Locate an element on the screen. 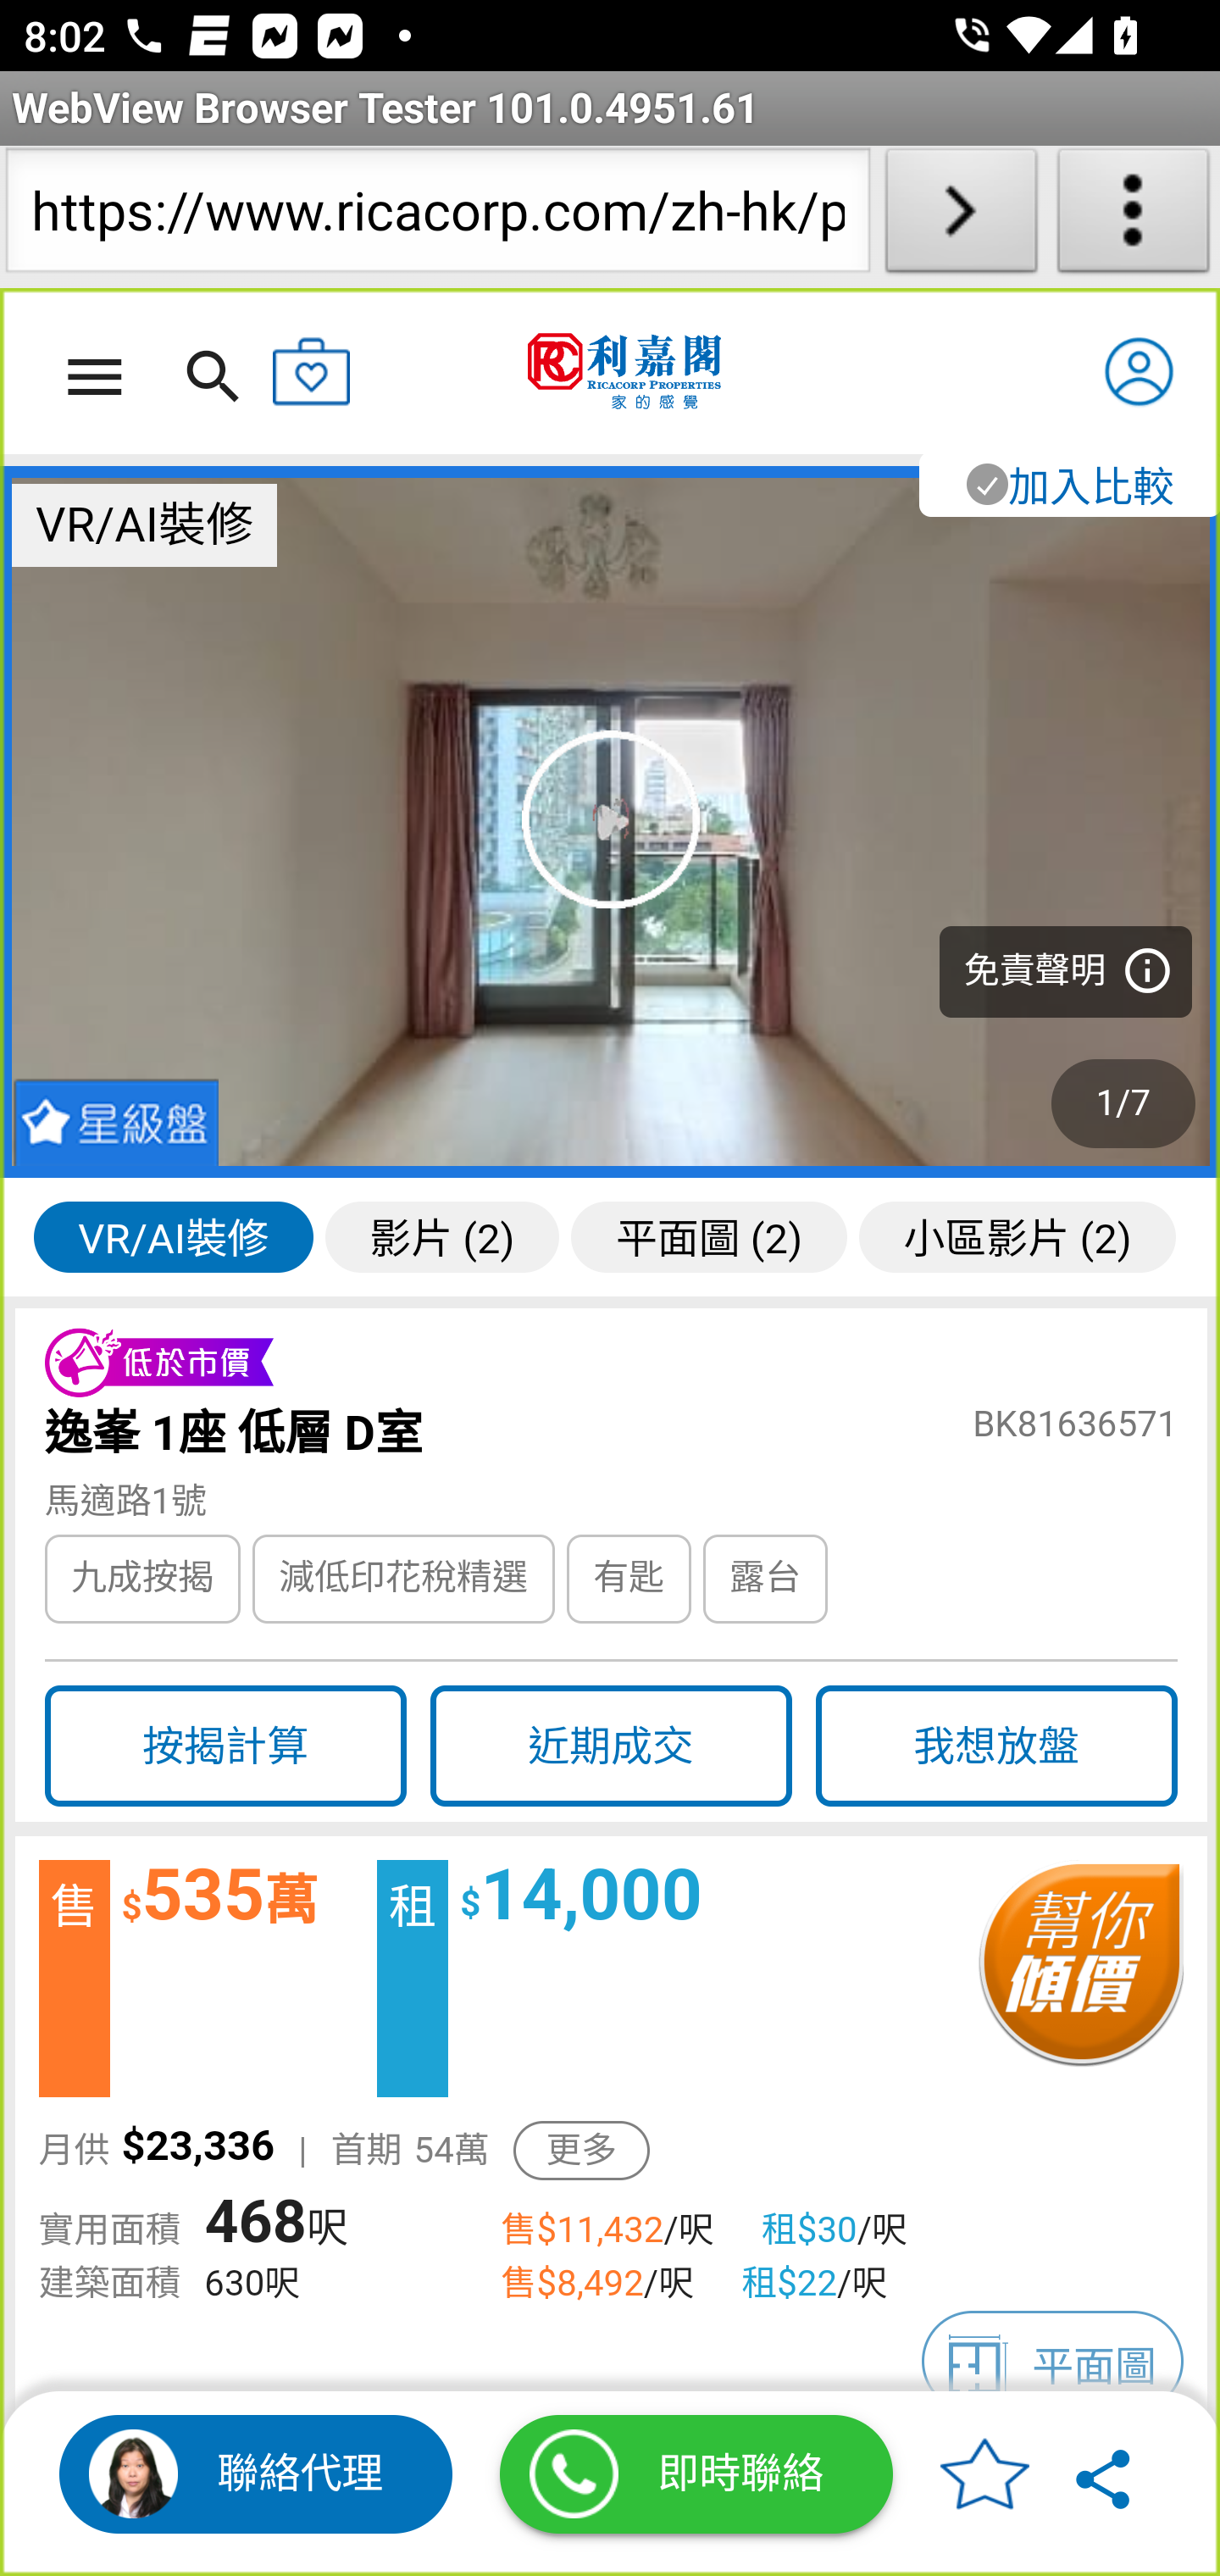 The height and width of the screenshot is (2576, 1220). 平面圖 is located at coordinates (1052, 2362).